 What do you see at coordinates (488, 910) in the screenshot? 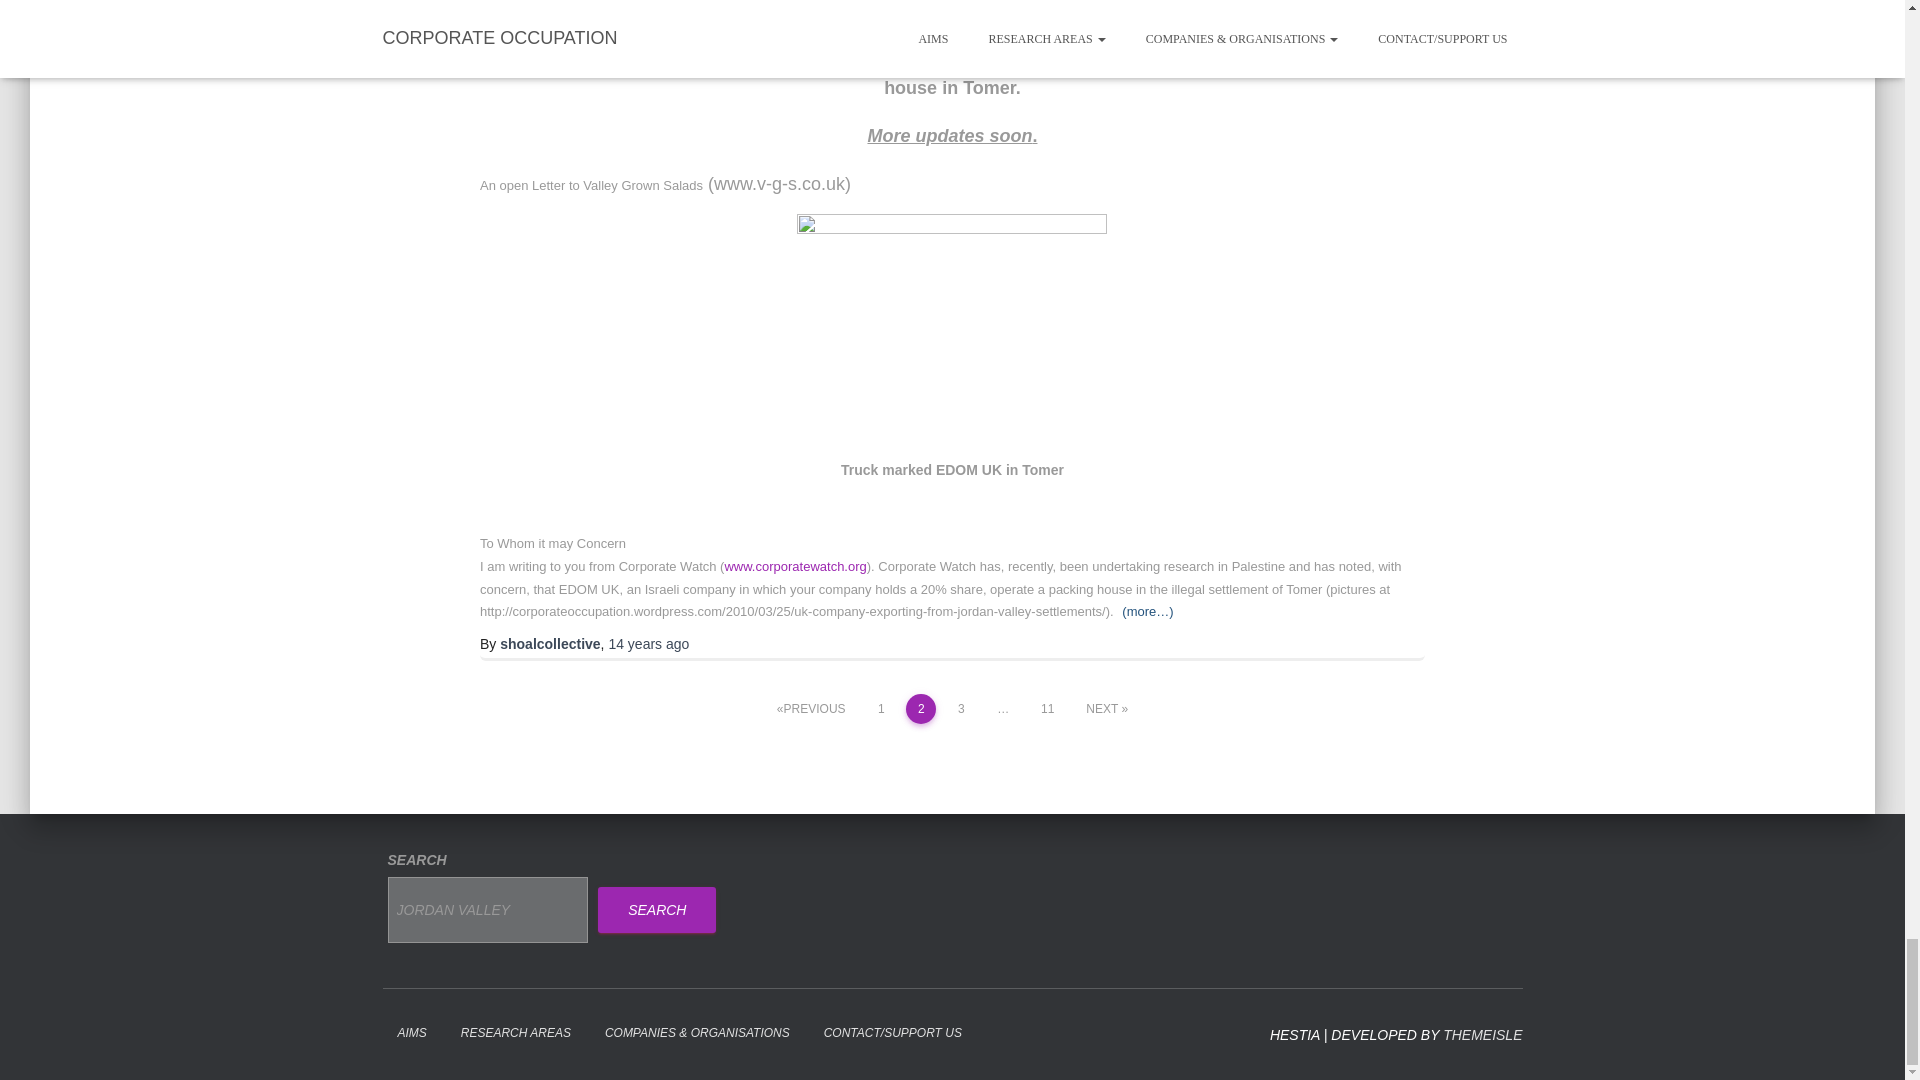
I see `Jordan Valley` at bounding box center [488, 910].